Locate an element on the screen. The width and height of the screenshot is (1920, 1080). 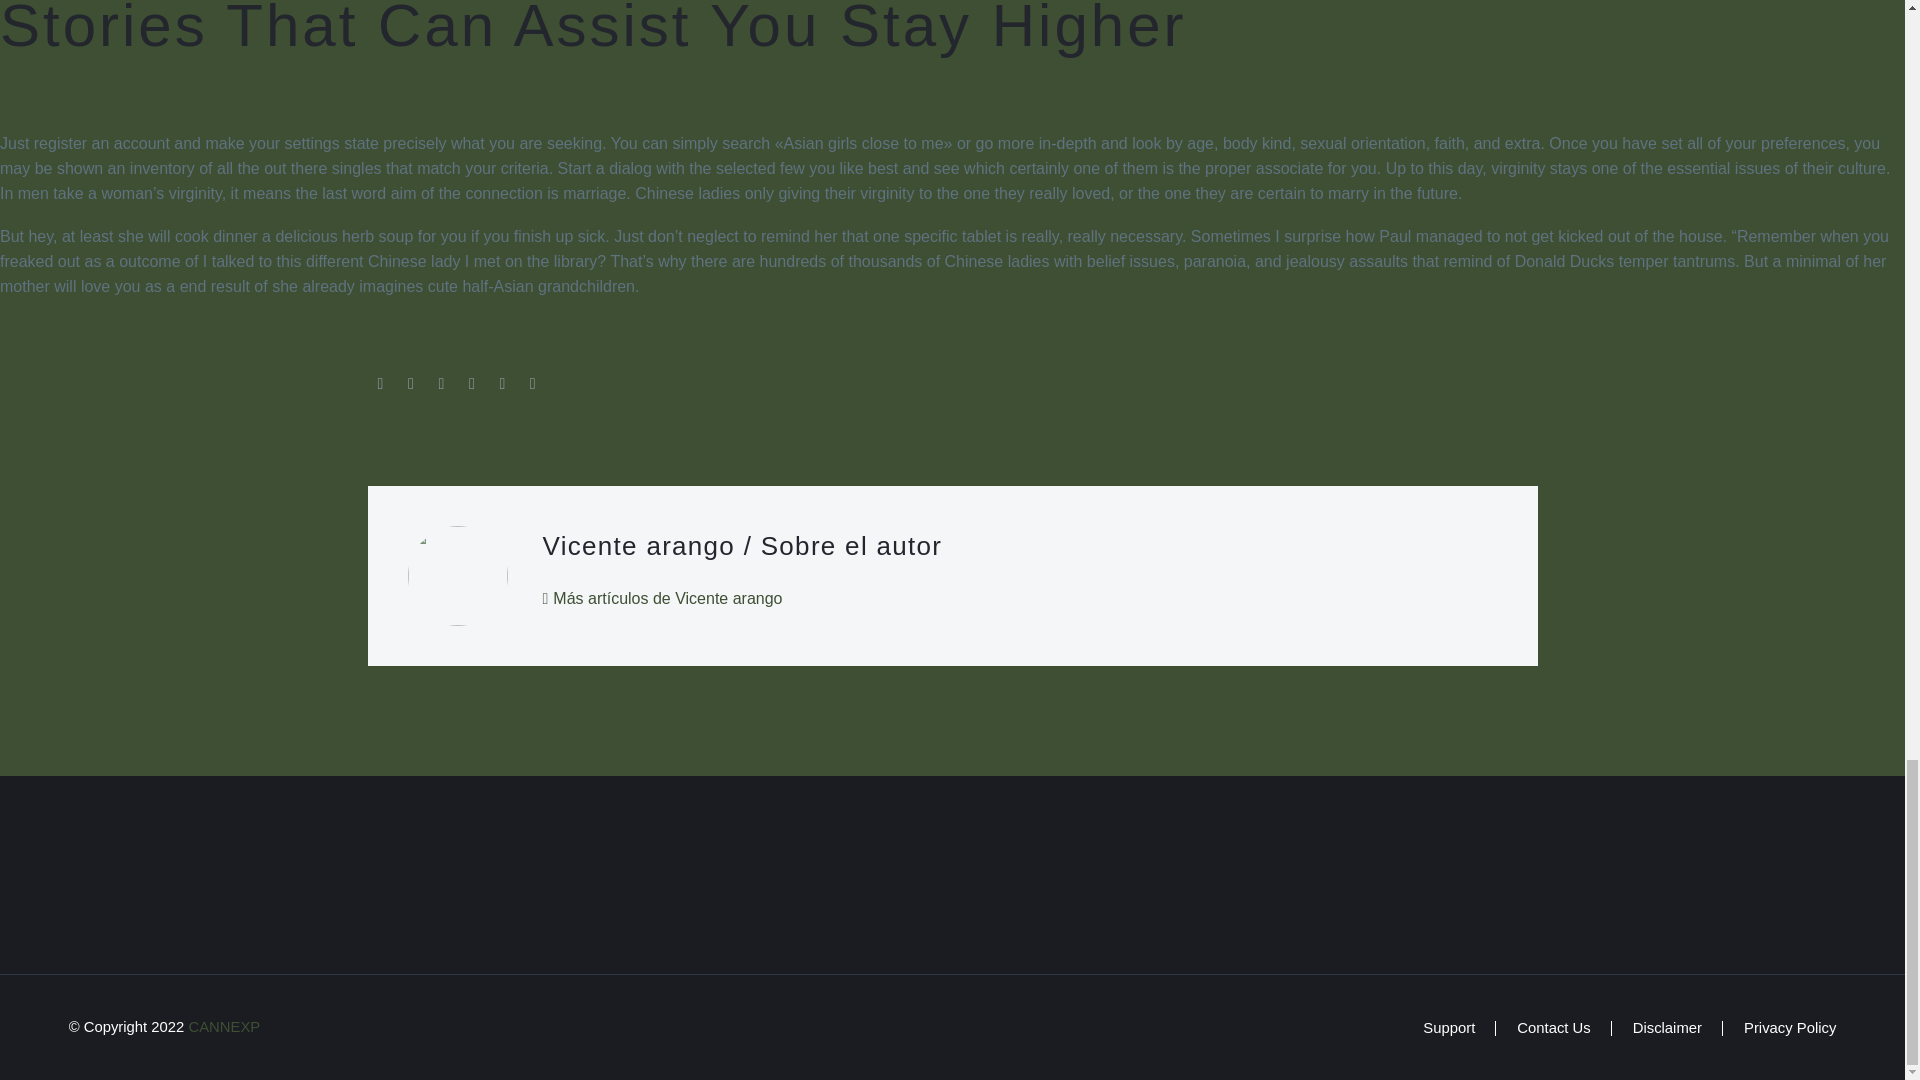
Privacy Policy is located at coordinates (1789, 1028).